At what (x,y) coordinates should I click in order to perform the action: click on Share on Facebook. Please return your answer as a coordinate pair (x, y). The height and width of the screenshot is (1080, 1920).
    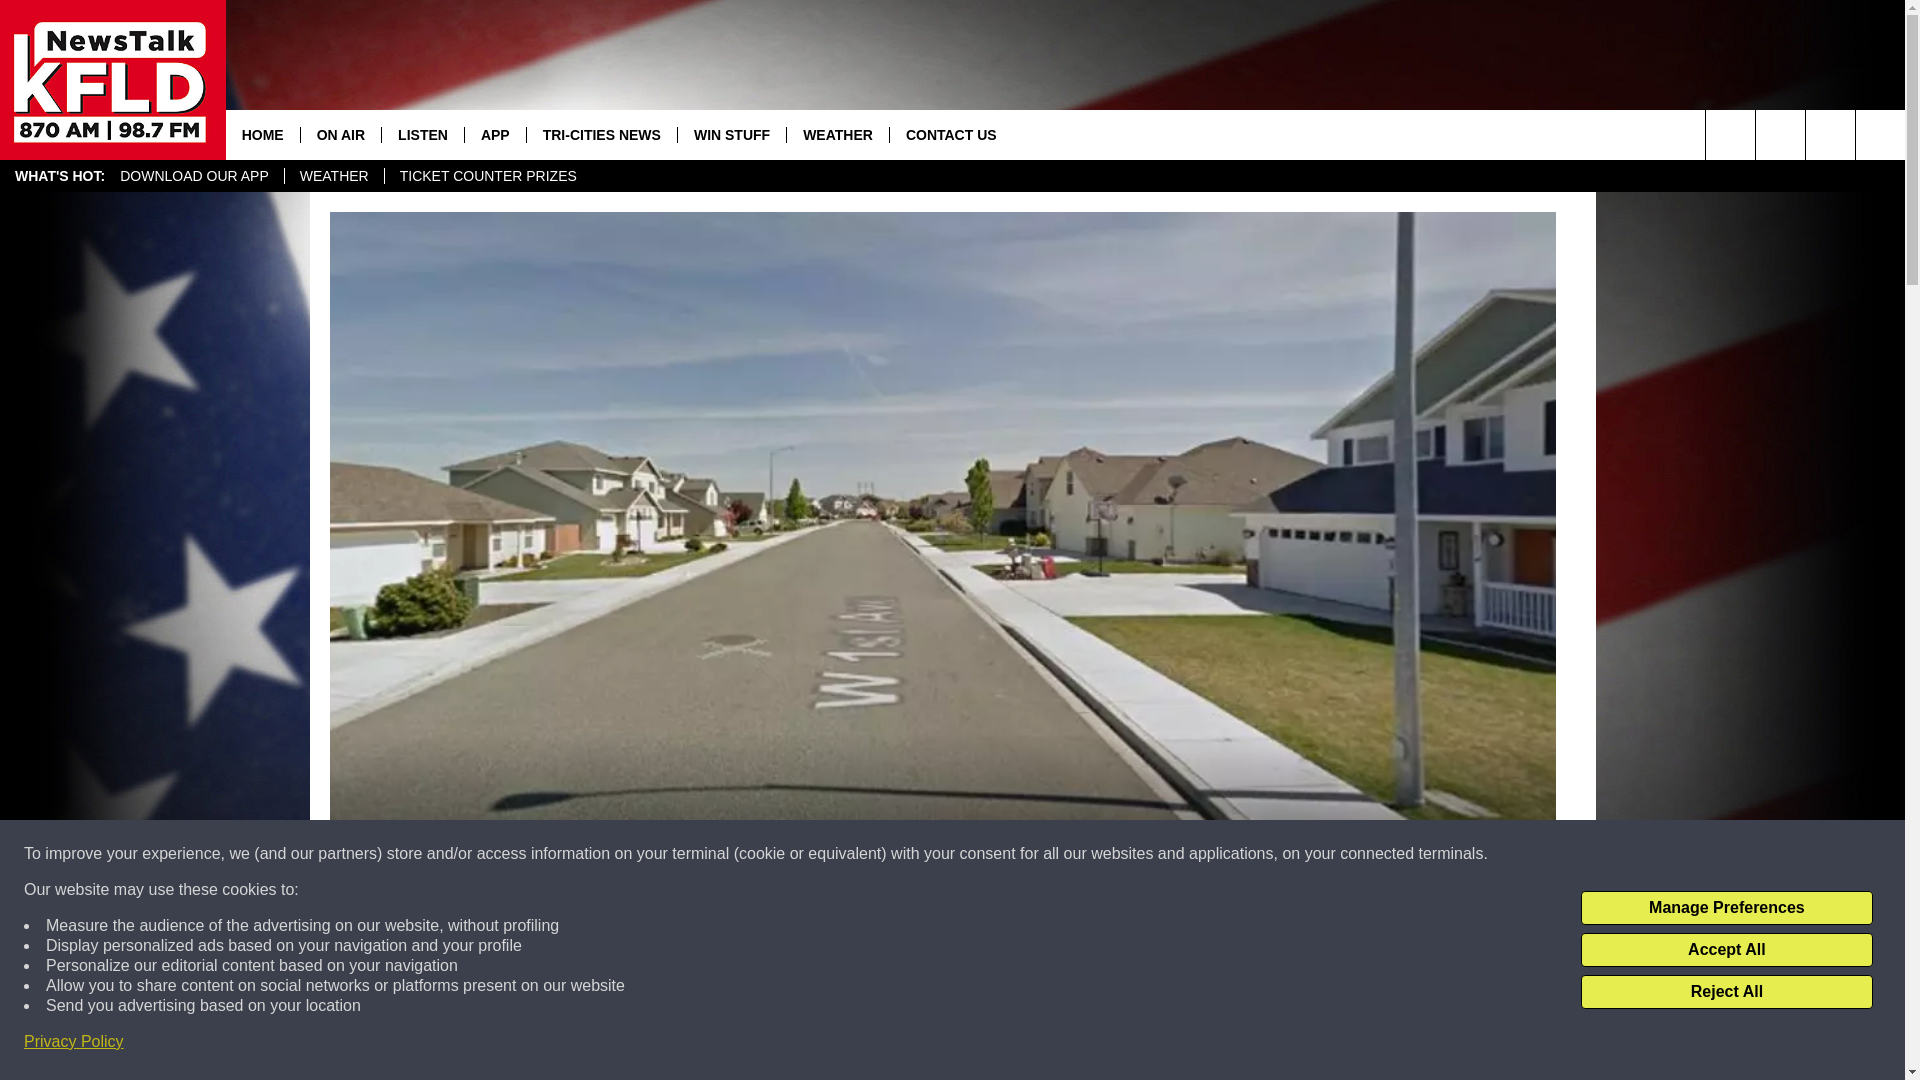
    Looking at the image, I should click on (683, 1044).